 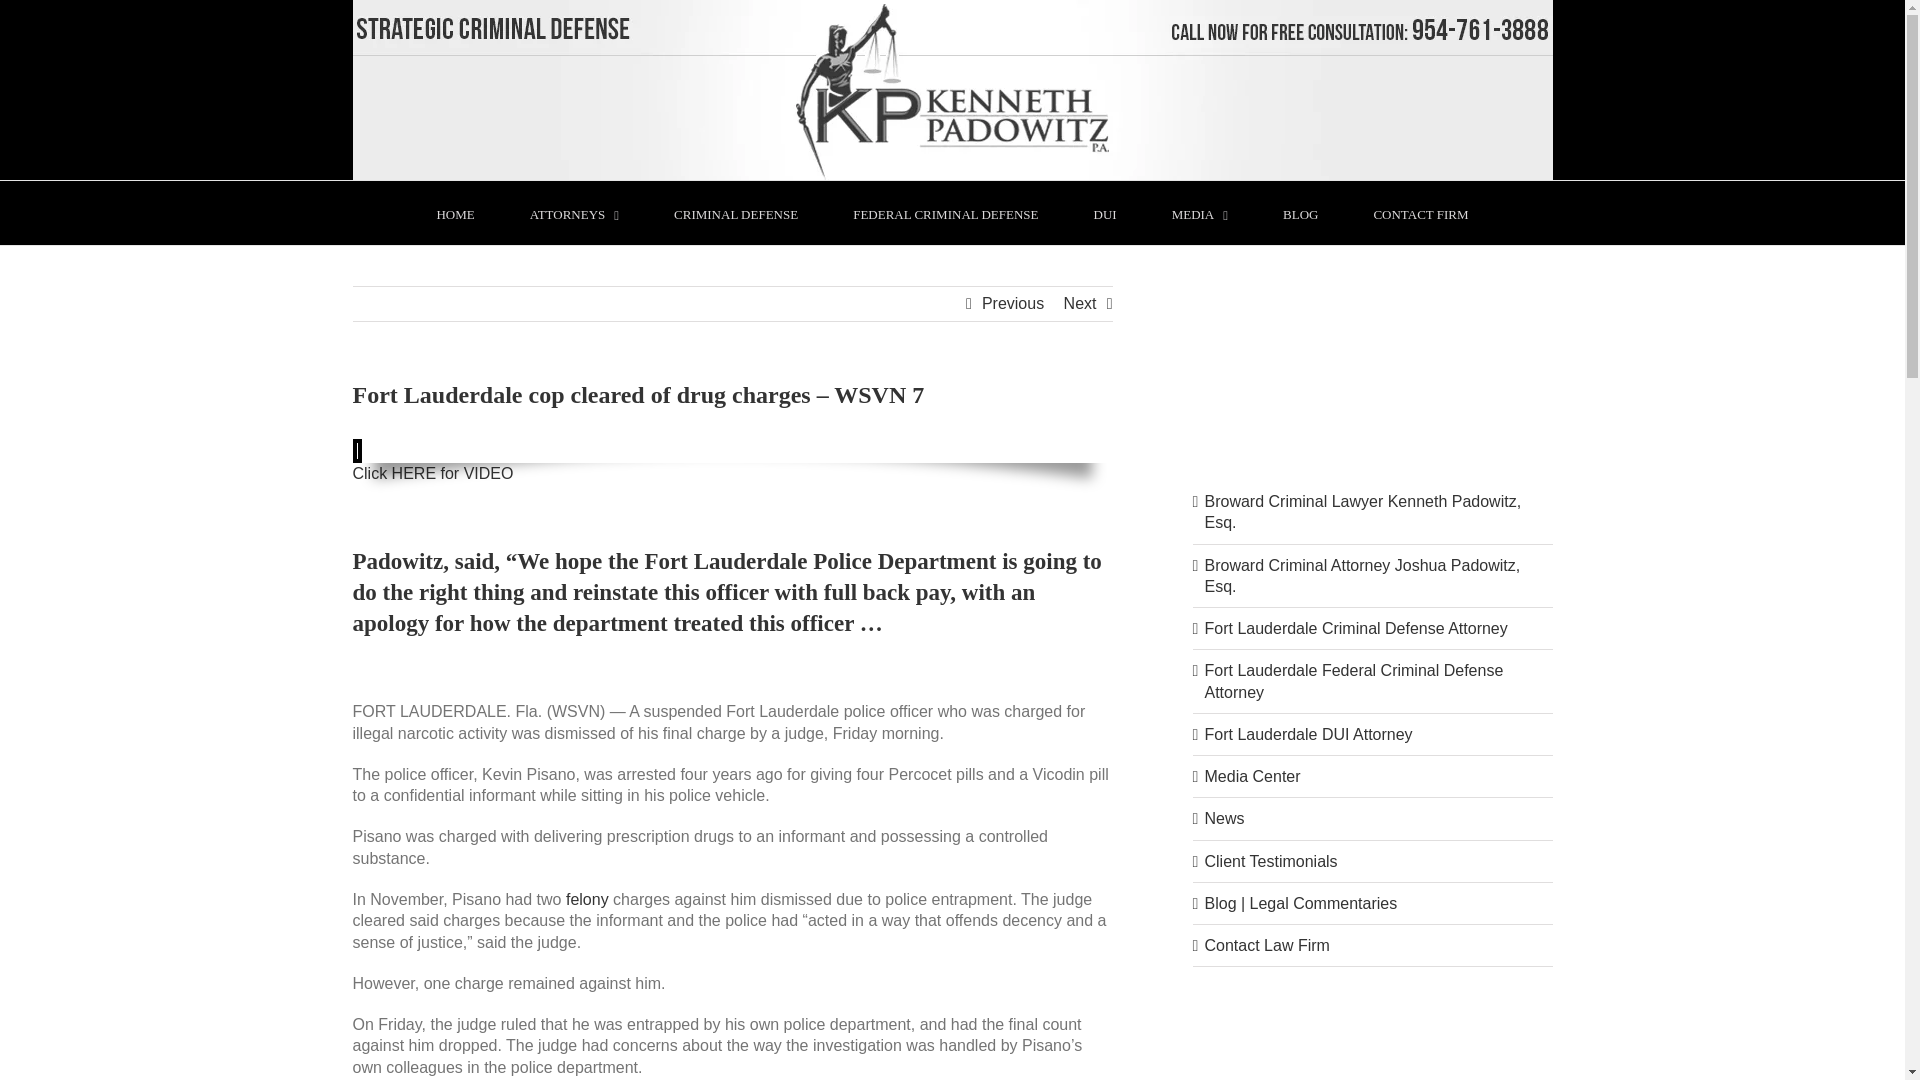 I want to click on Previous, so click(x=1012, y=304).